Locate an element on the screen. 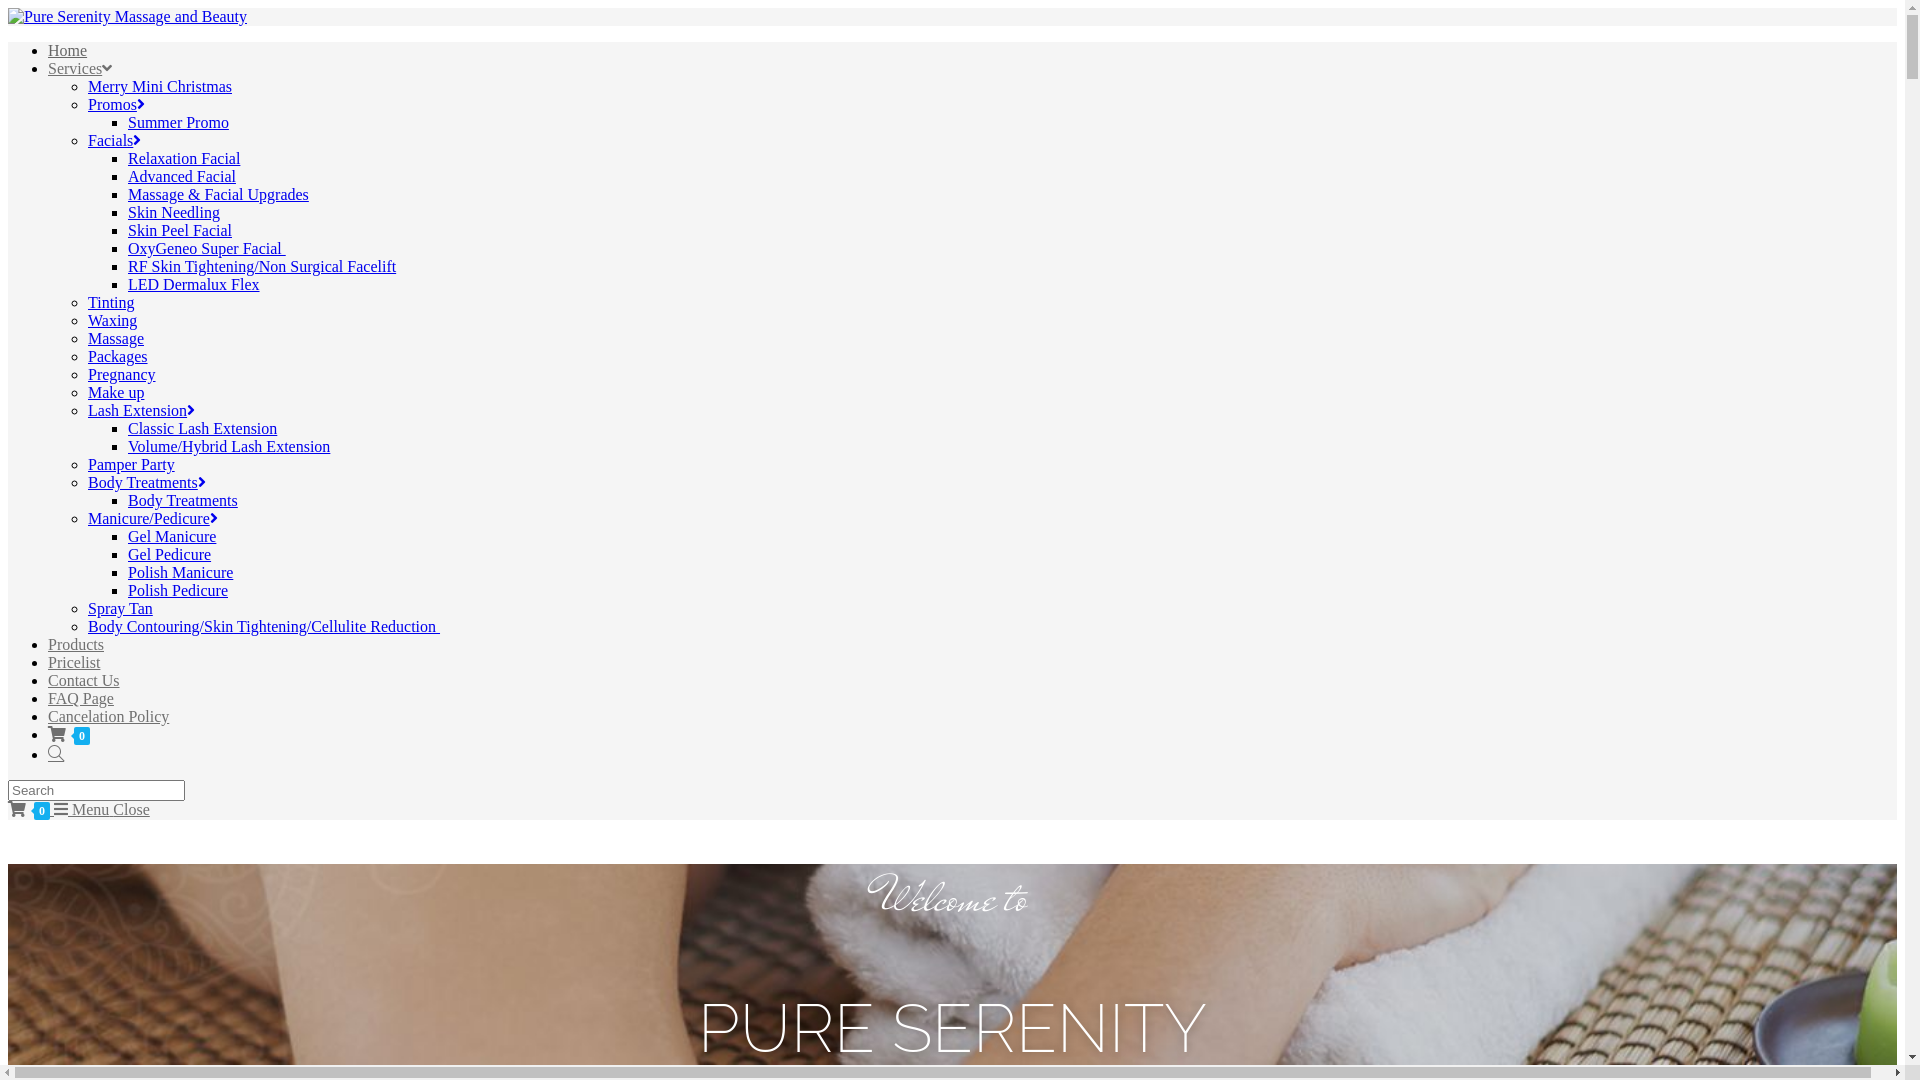  RF Skin Tightening/Non Surgical Facelift is located at coordinates (262, 266).